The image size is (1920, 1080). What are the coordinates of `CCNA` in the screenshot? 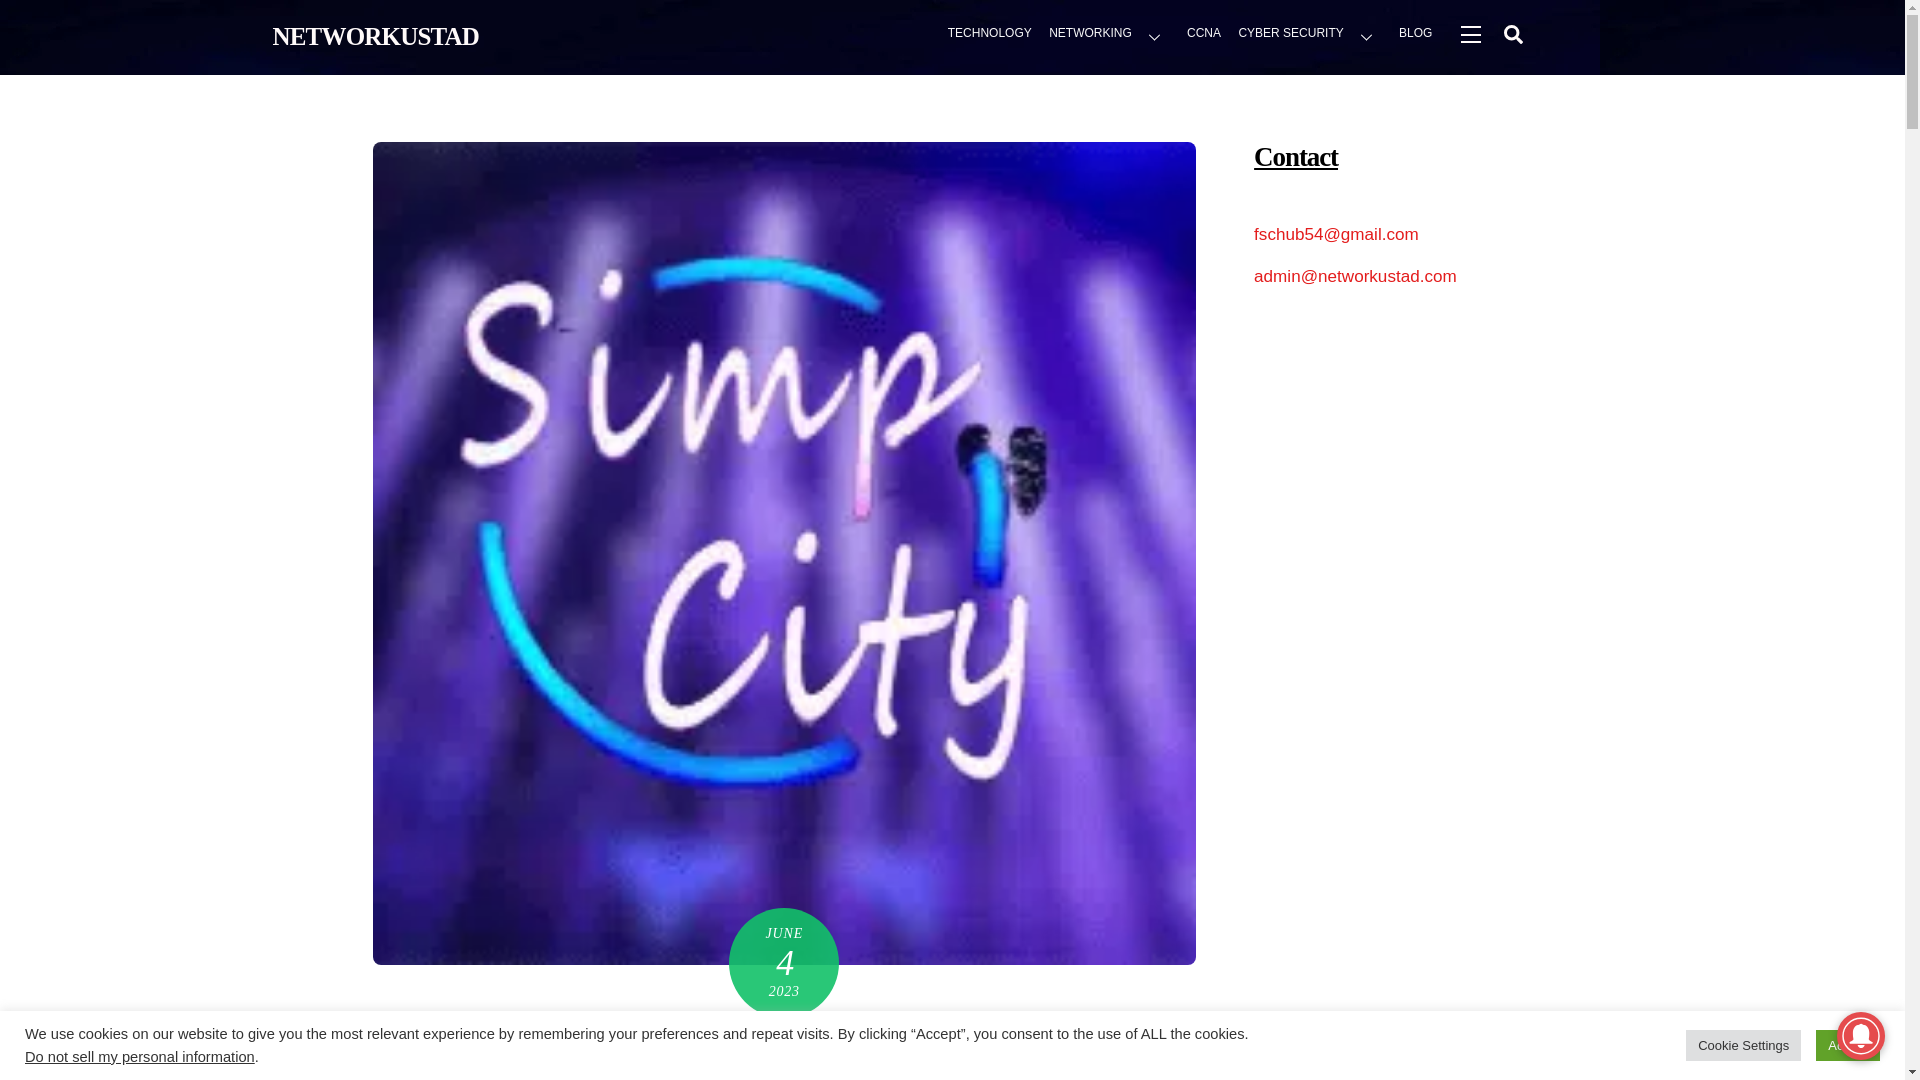 It's located at (1204, 35).